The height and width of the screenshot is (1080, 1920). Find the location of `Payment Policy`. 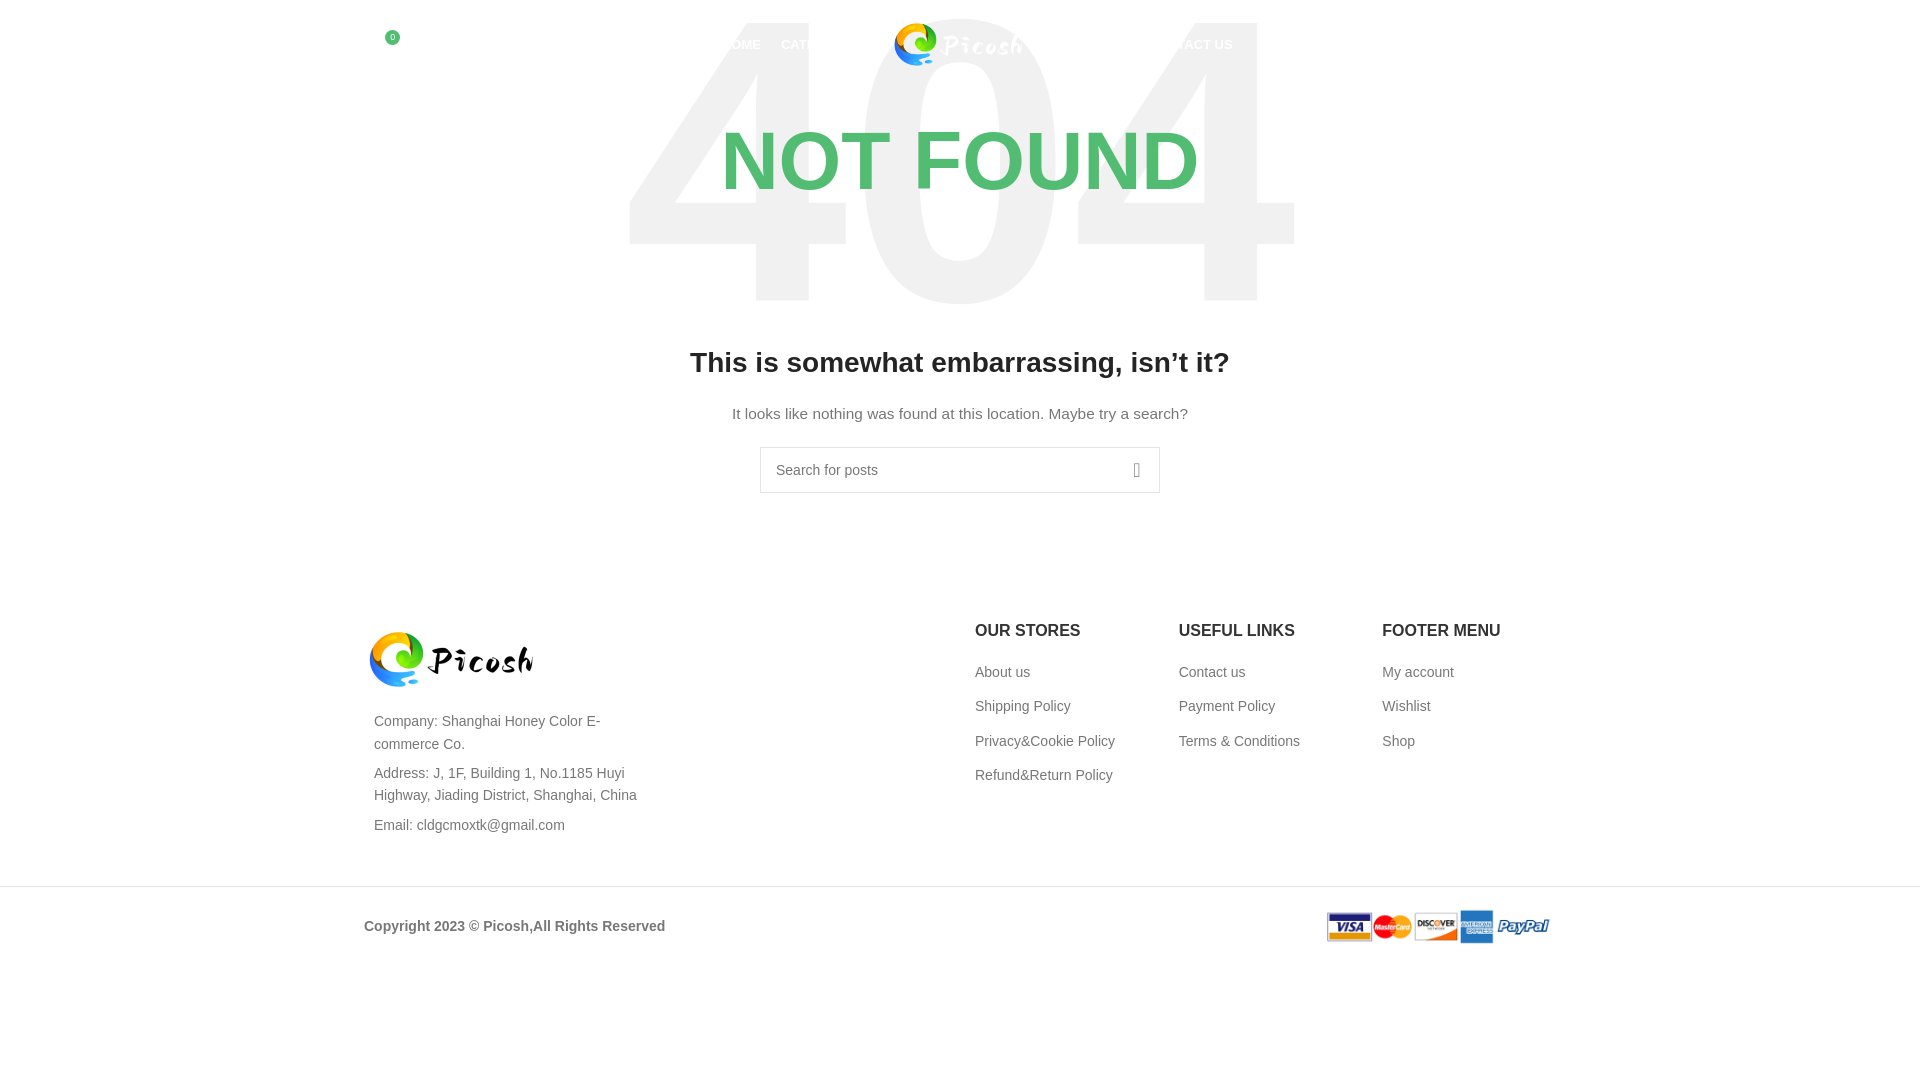

Payment Policy is located at coordinates (1227, 706).